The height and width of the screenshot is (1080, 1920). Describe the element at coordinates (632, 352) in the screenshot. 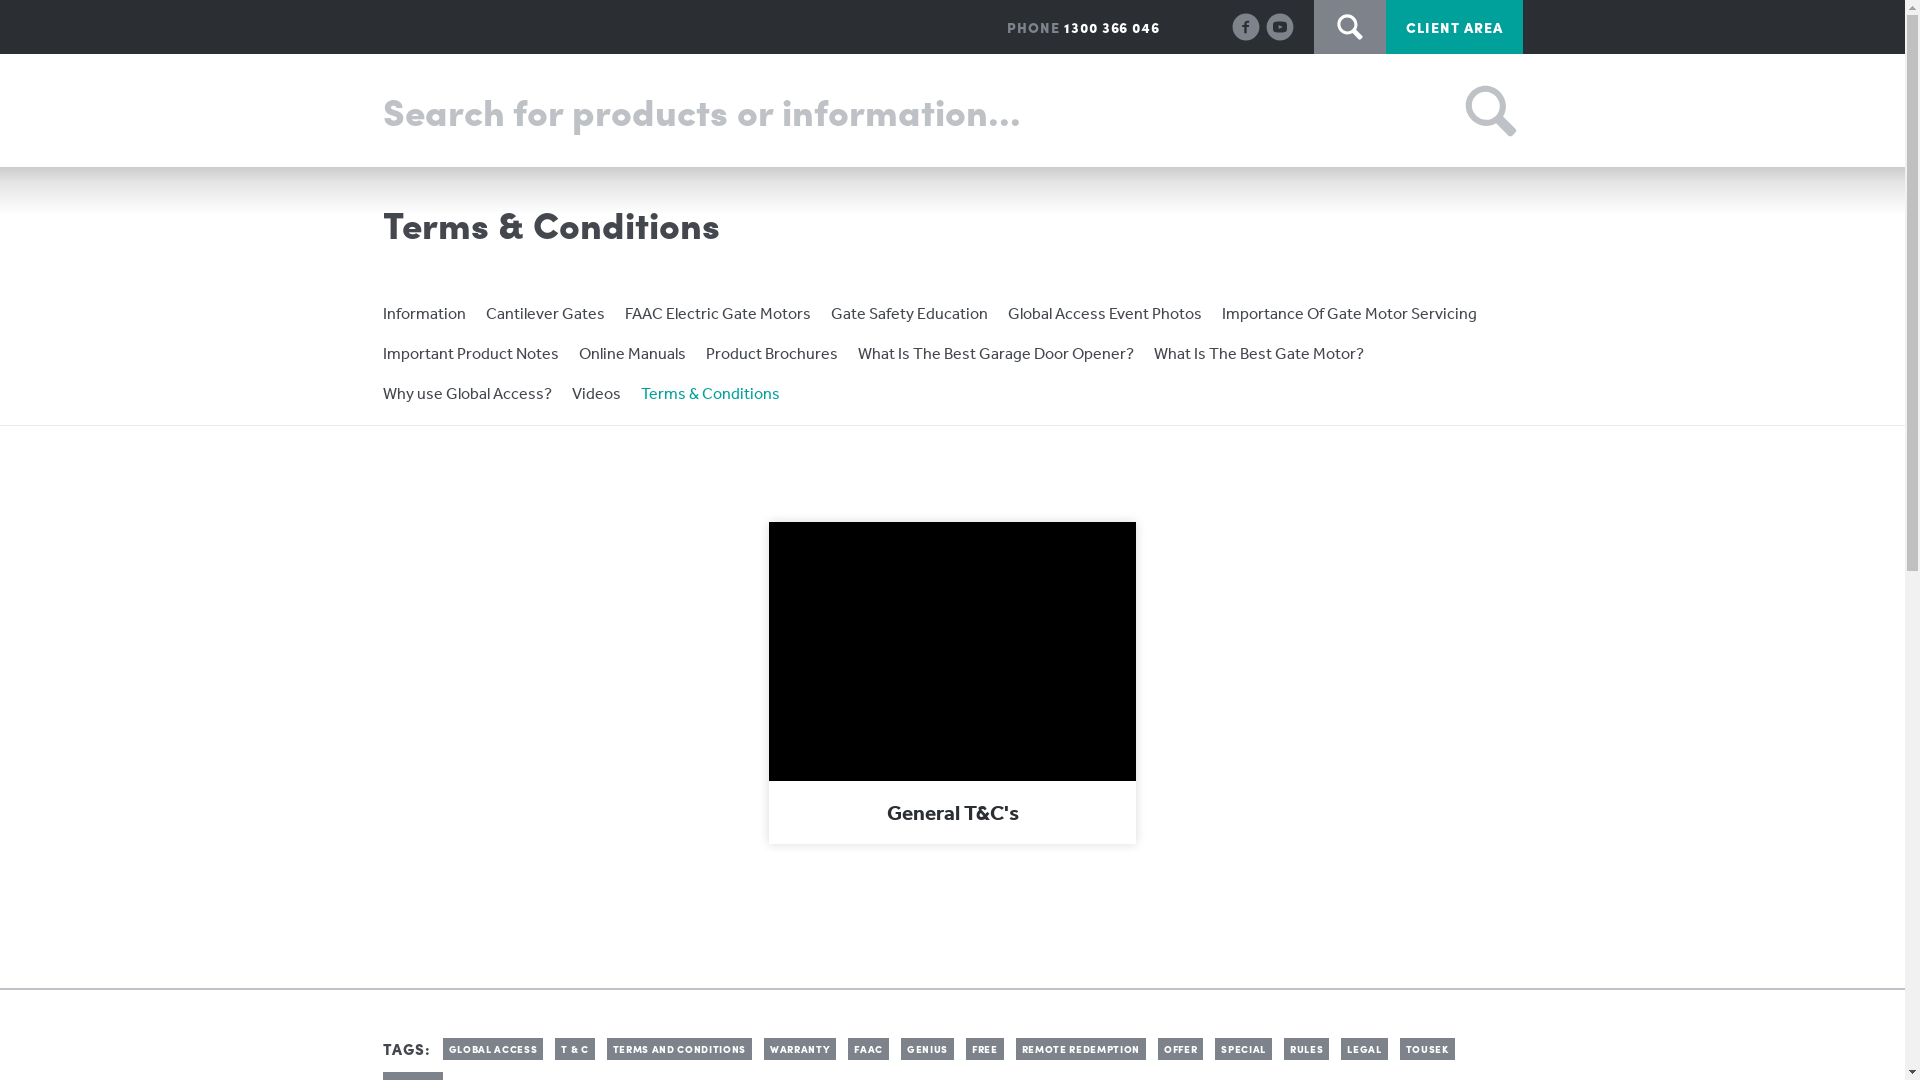

I see `Online Manuals` at that location.